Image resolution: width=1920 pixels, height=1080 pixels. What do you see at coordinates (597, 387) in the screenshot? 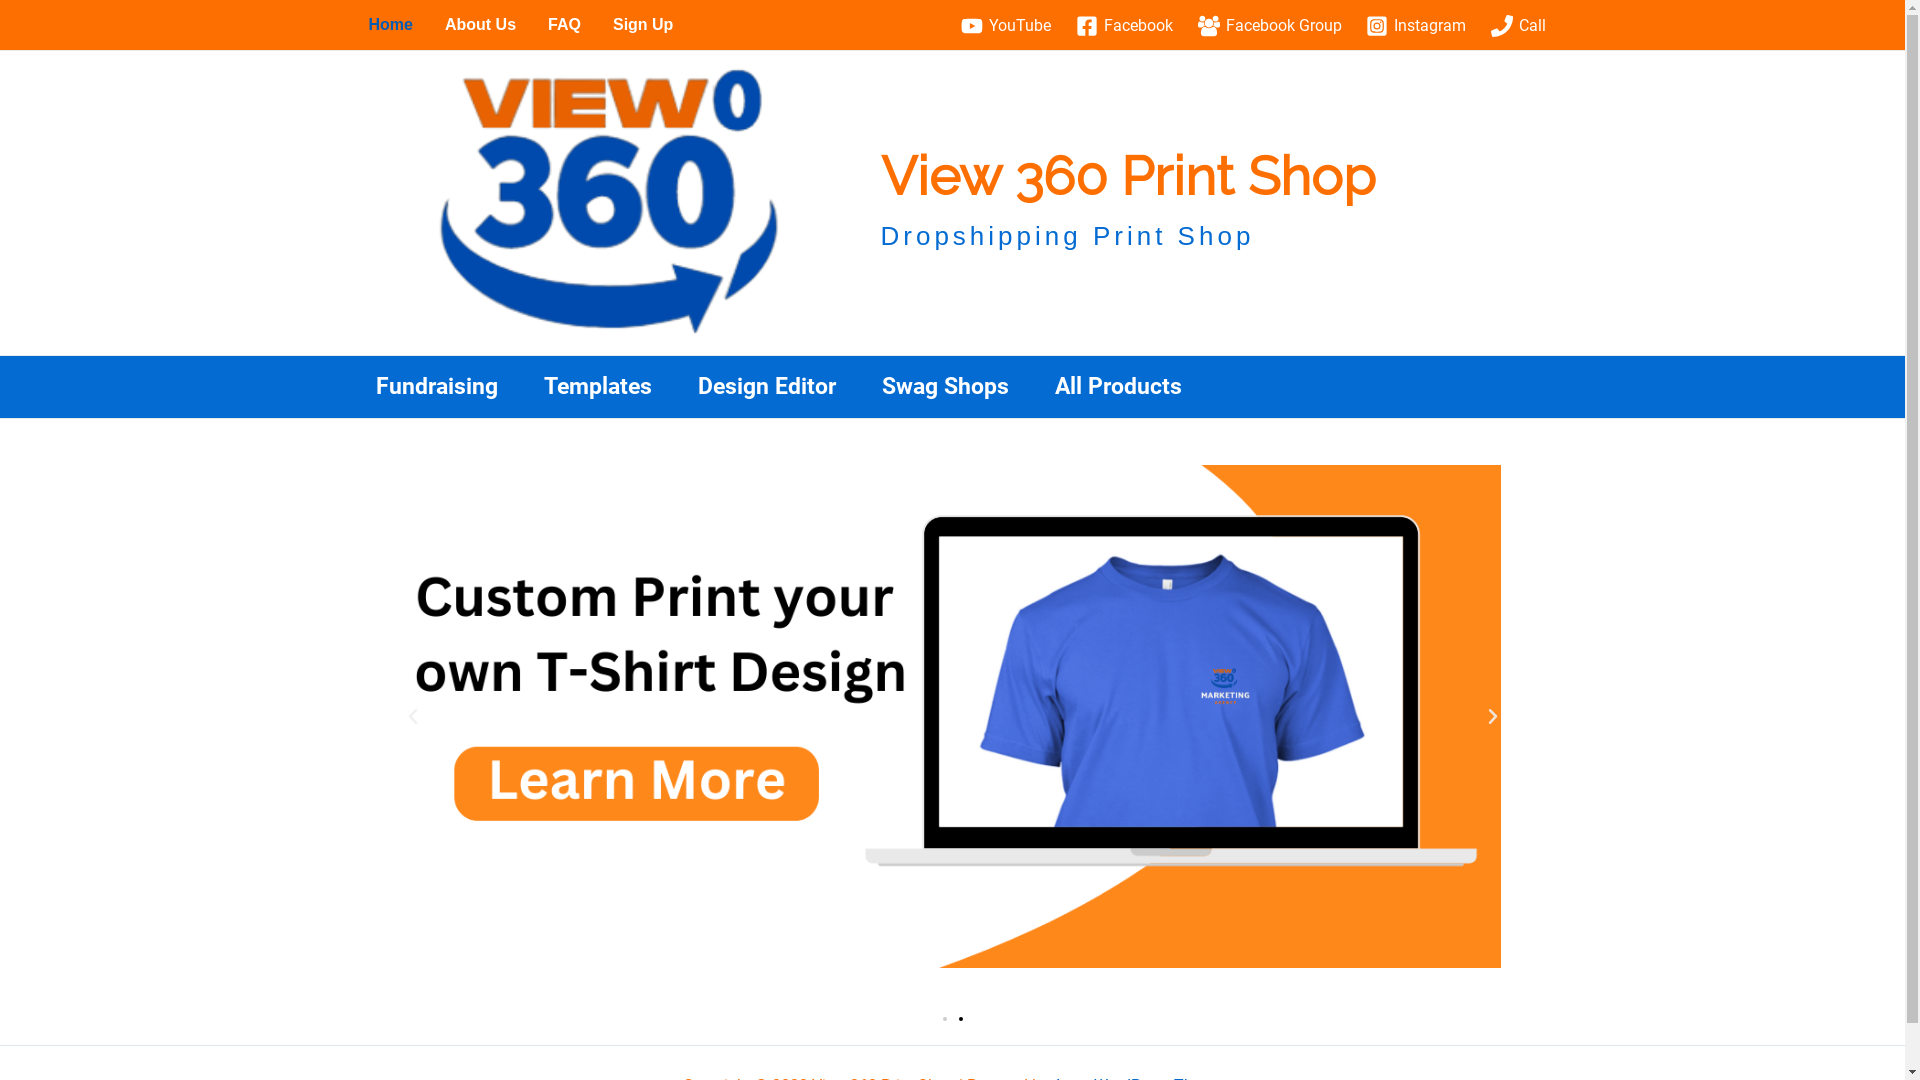
I see `Templates` at bounding box center [597, 387].